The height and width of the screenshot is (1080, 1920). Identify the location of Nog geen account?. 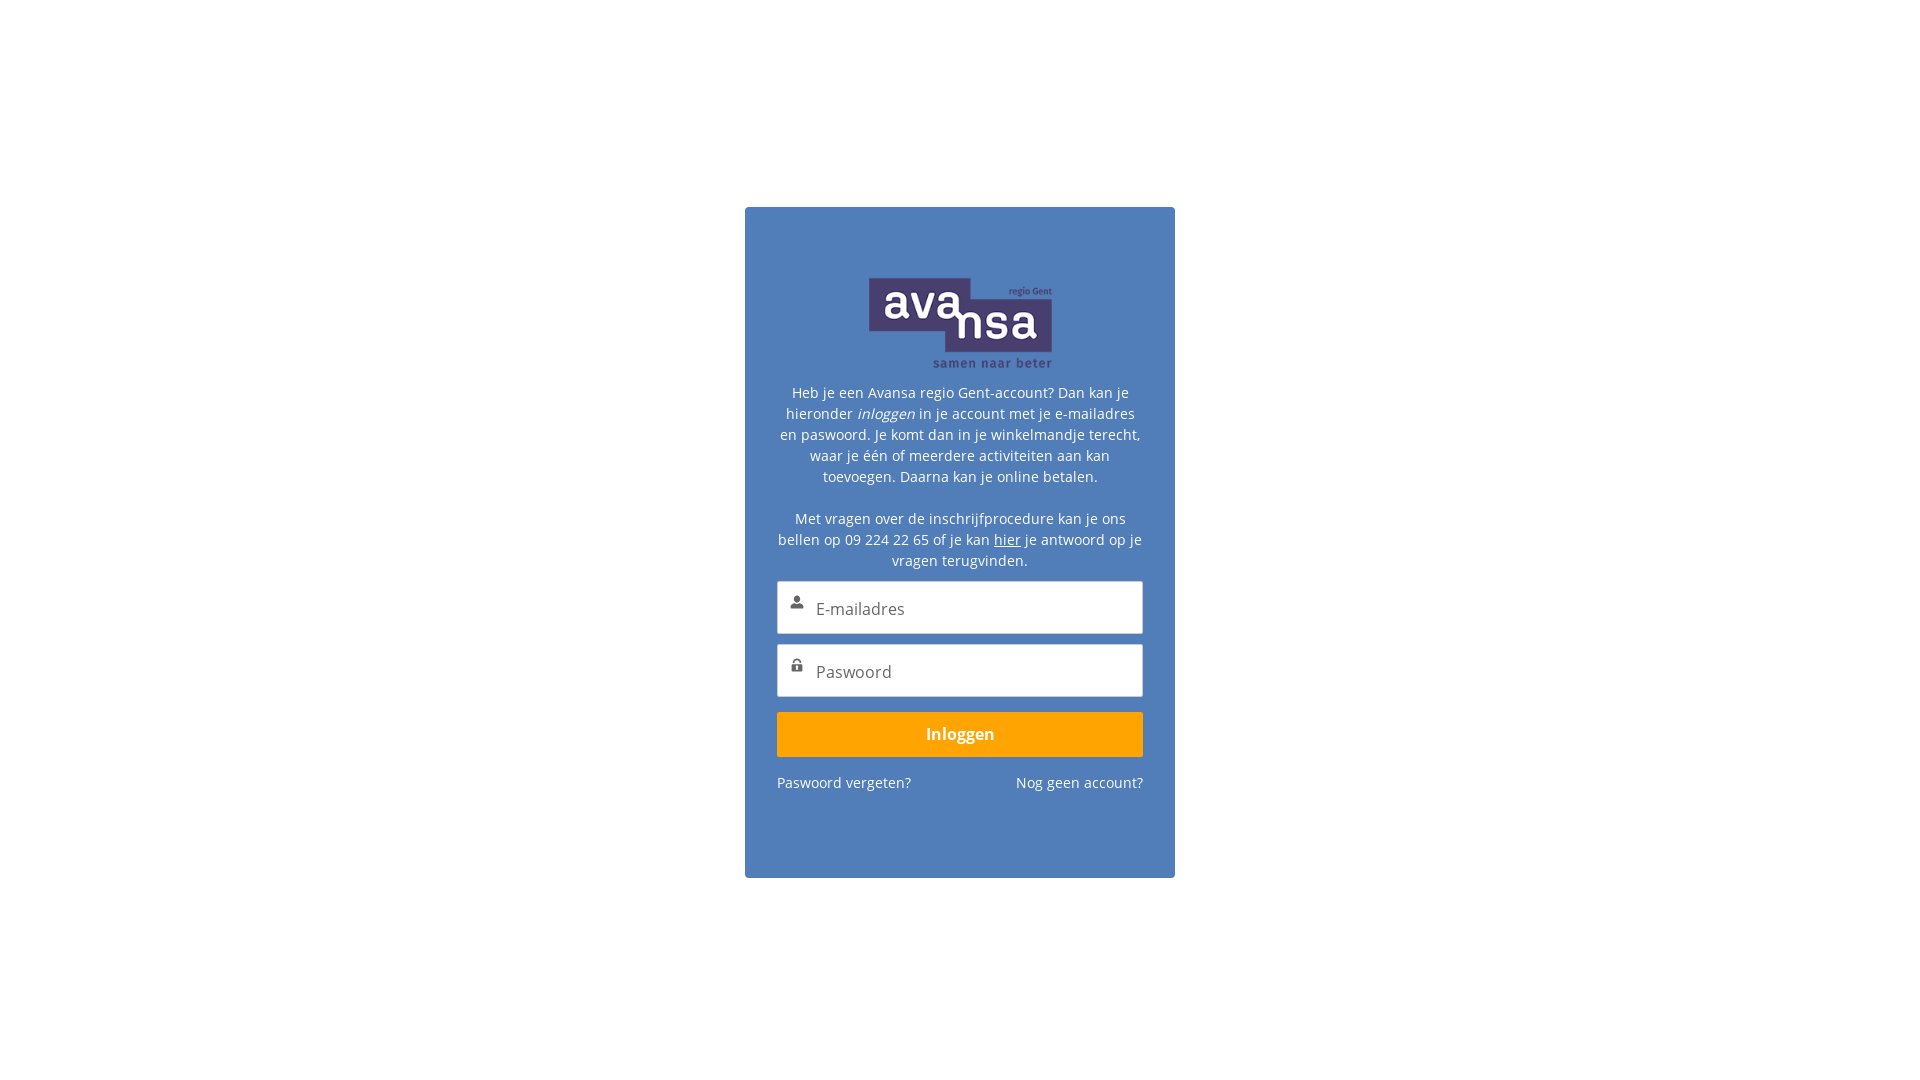
(1080, 782).